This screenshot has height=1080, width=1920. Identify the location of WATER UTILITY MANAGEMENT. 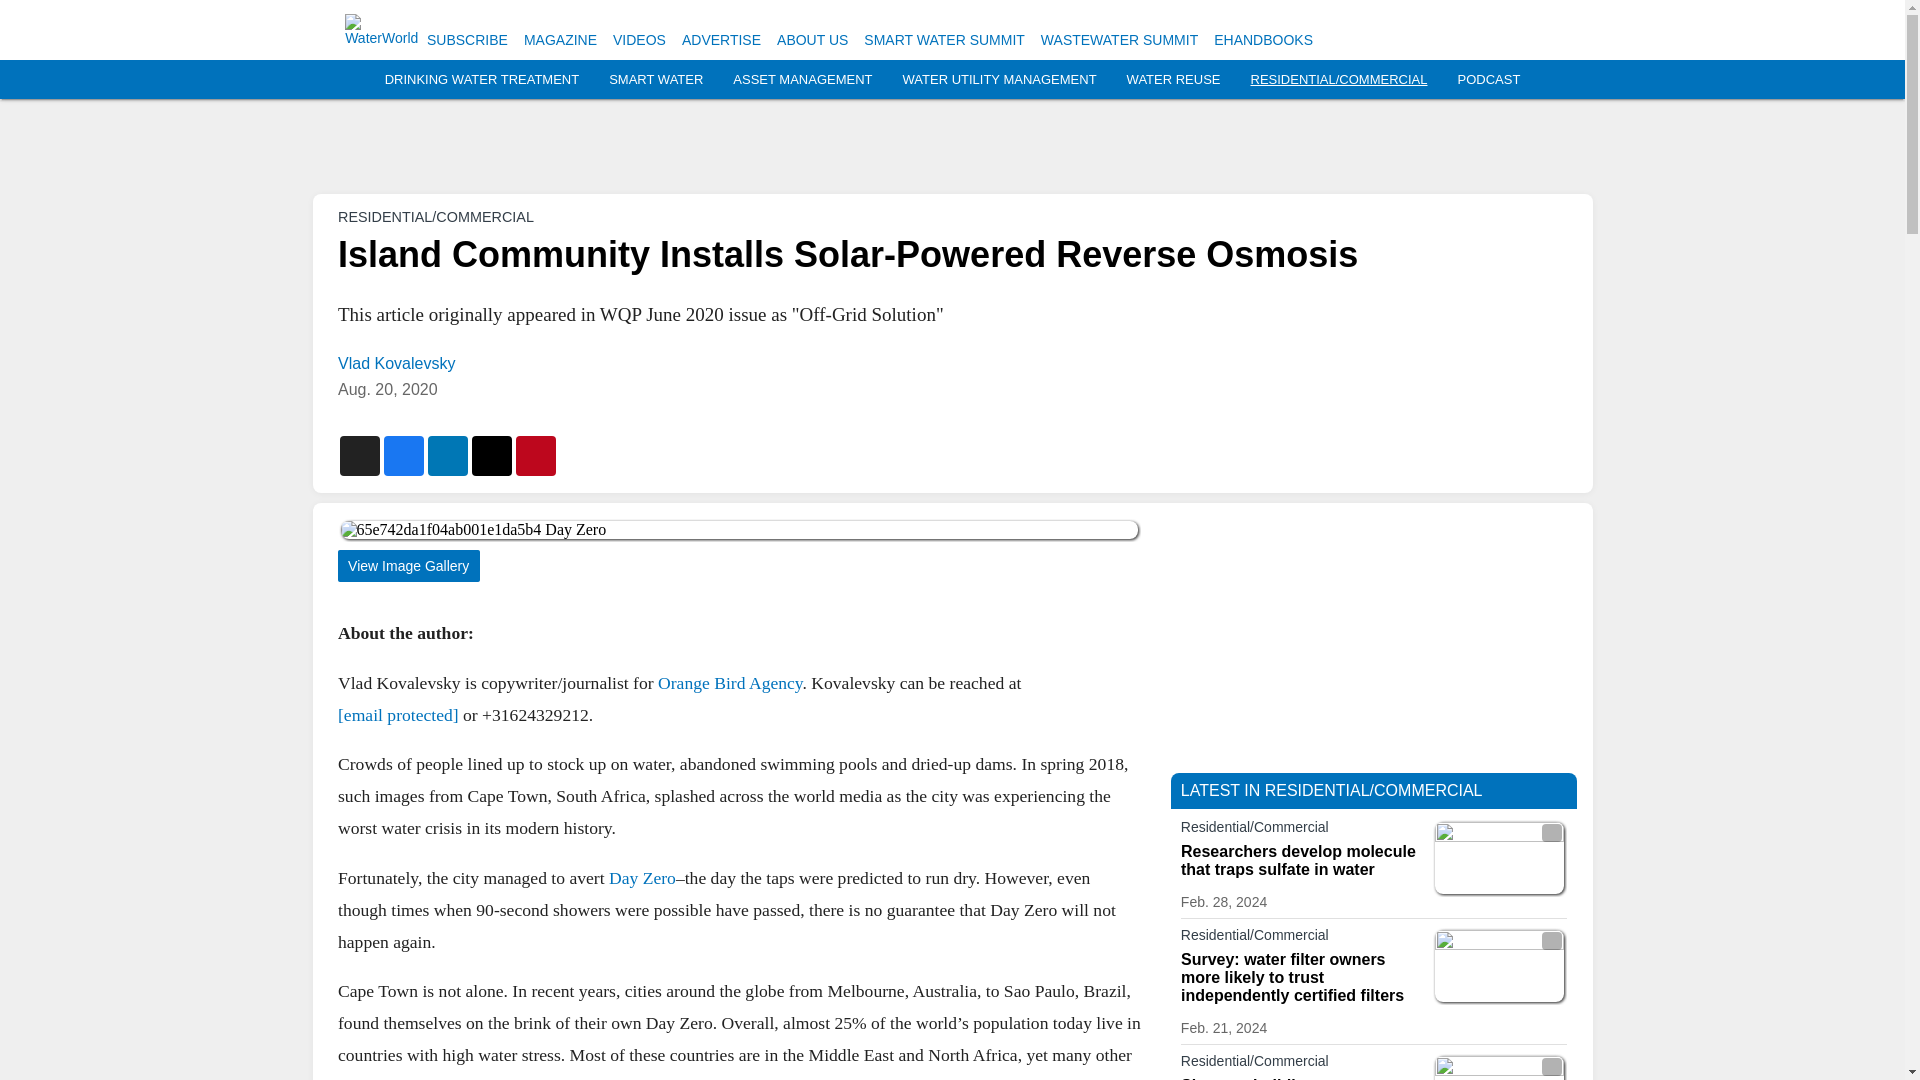
(999, 80).